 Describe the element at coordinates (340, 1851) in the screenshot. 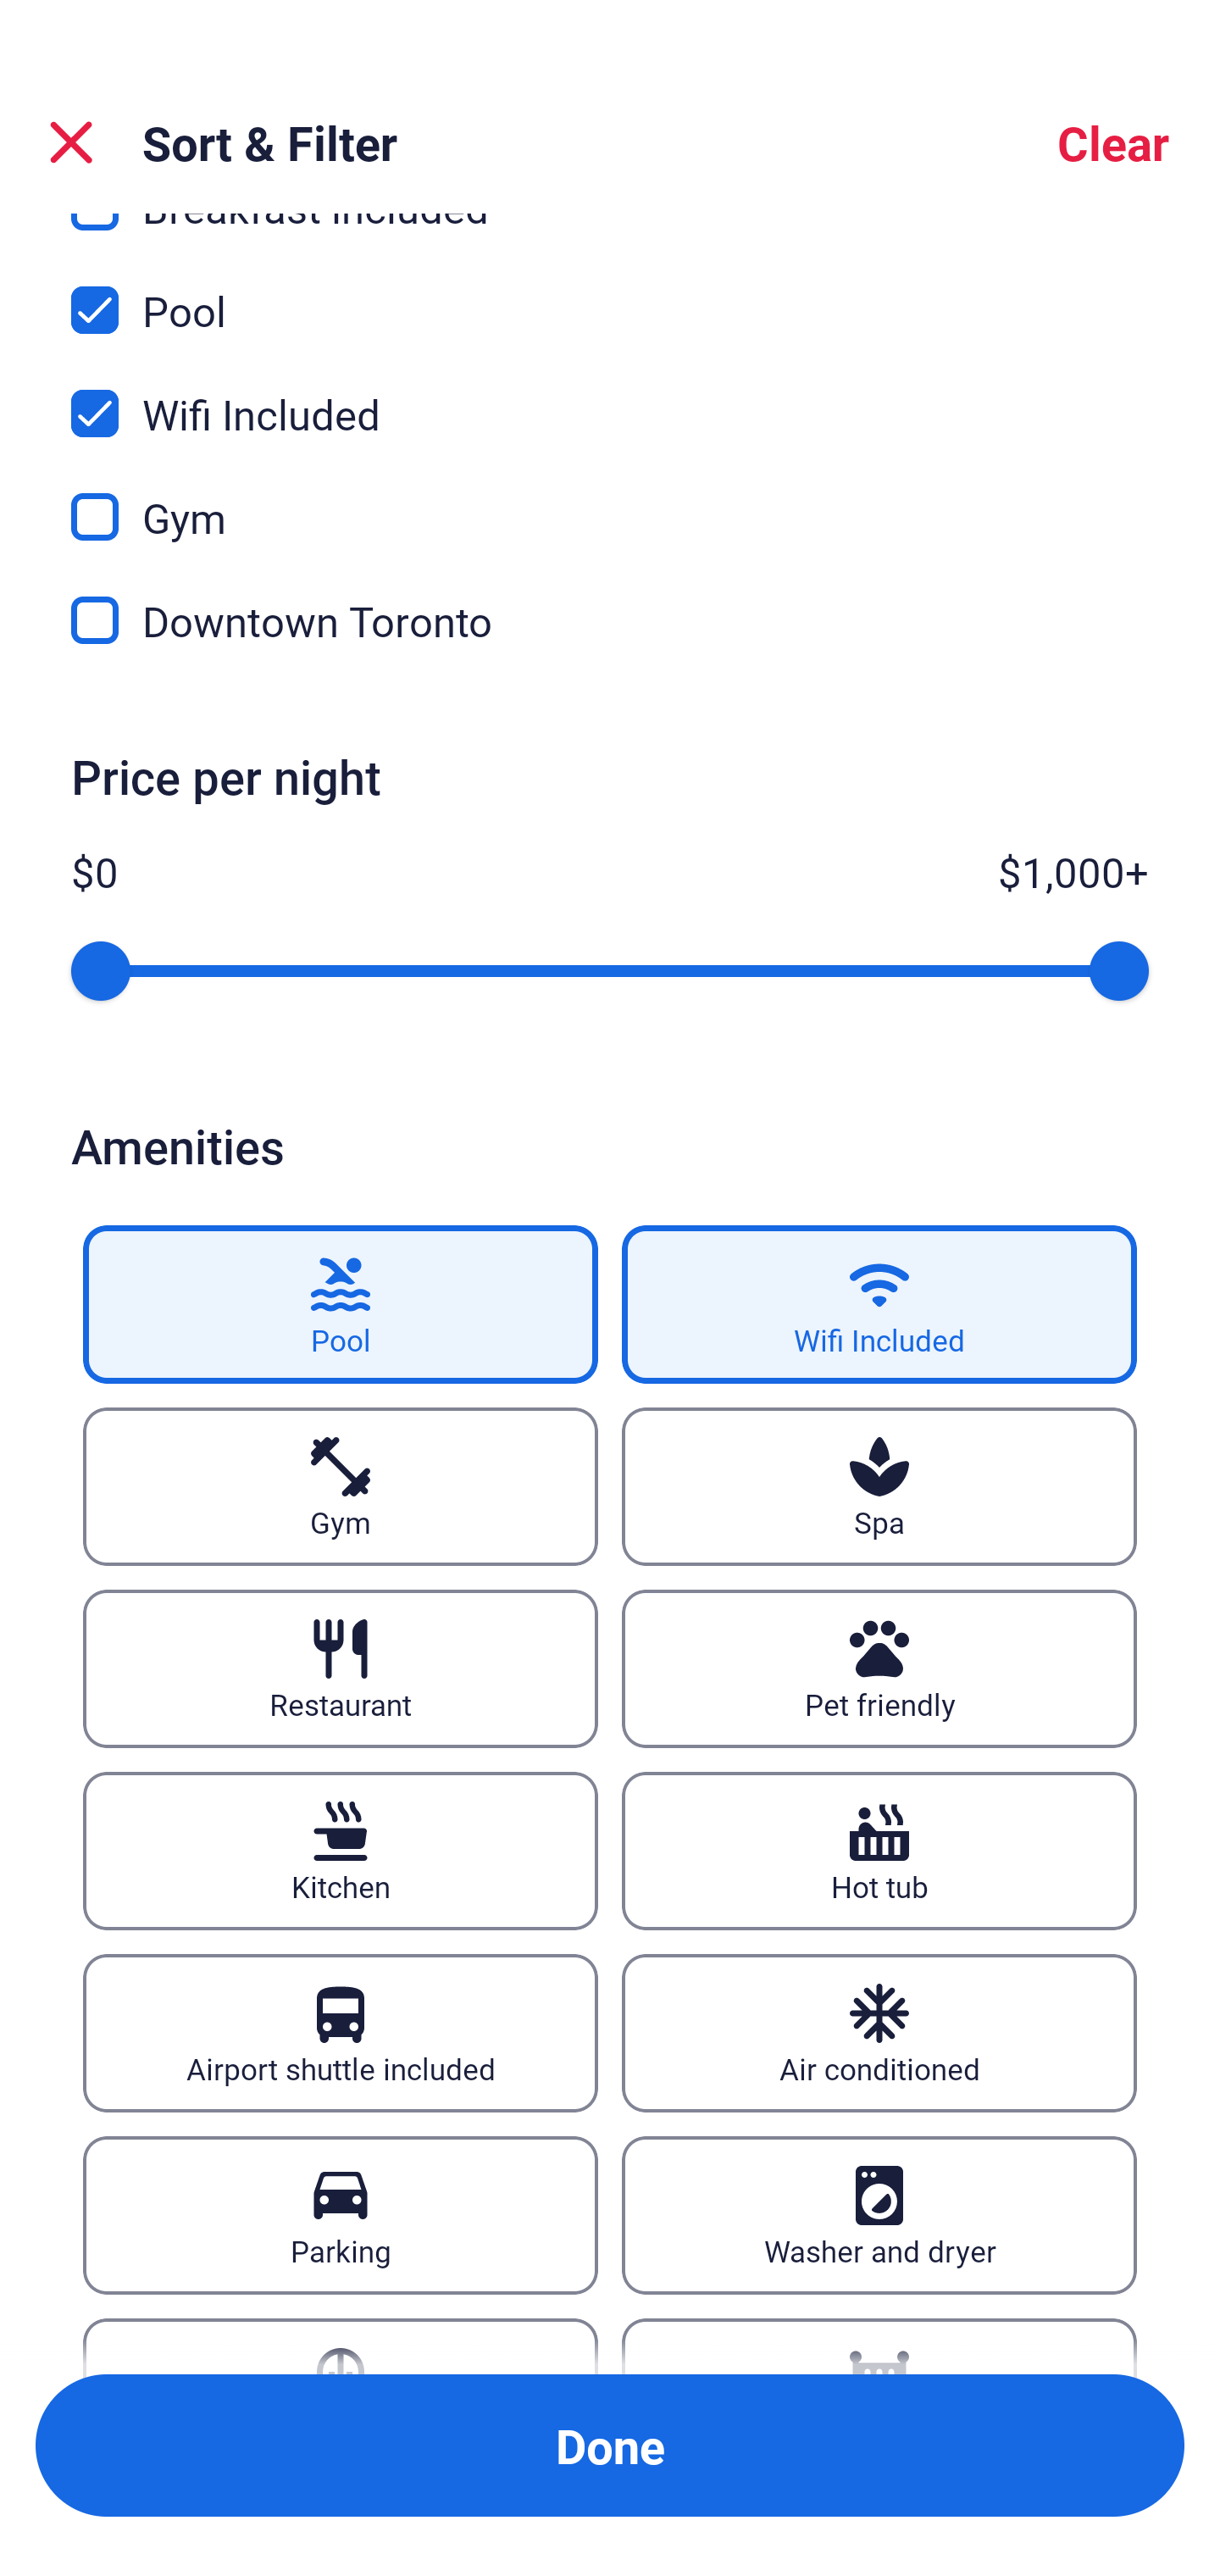

I see `Kitchen` at that location.